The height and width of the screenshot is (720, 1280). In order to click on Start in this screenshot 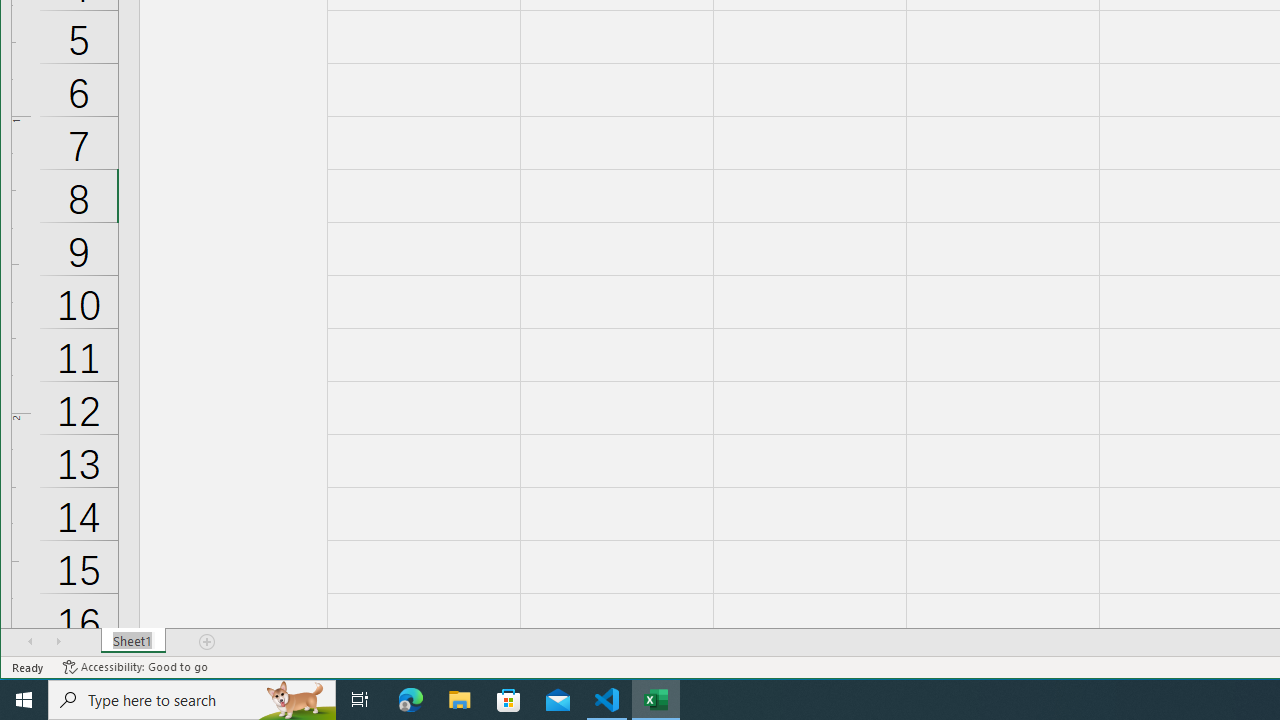, I will do `click(24, 700)`.